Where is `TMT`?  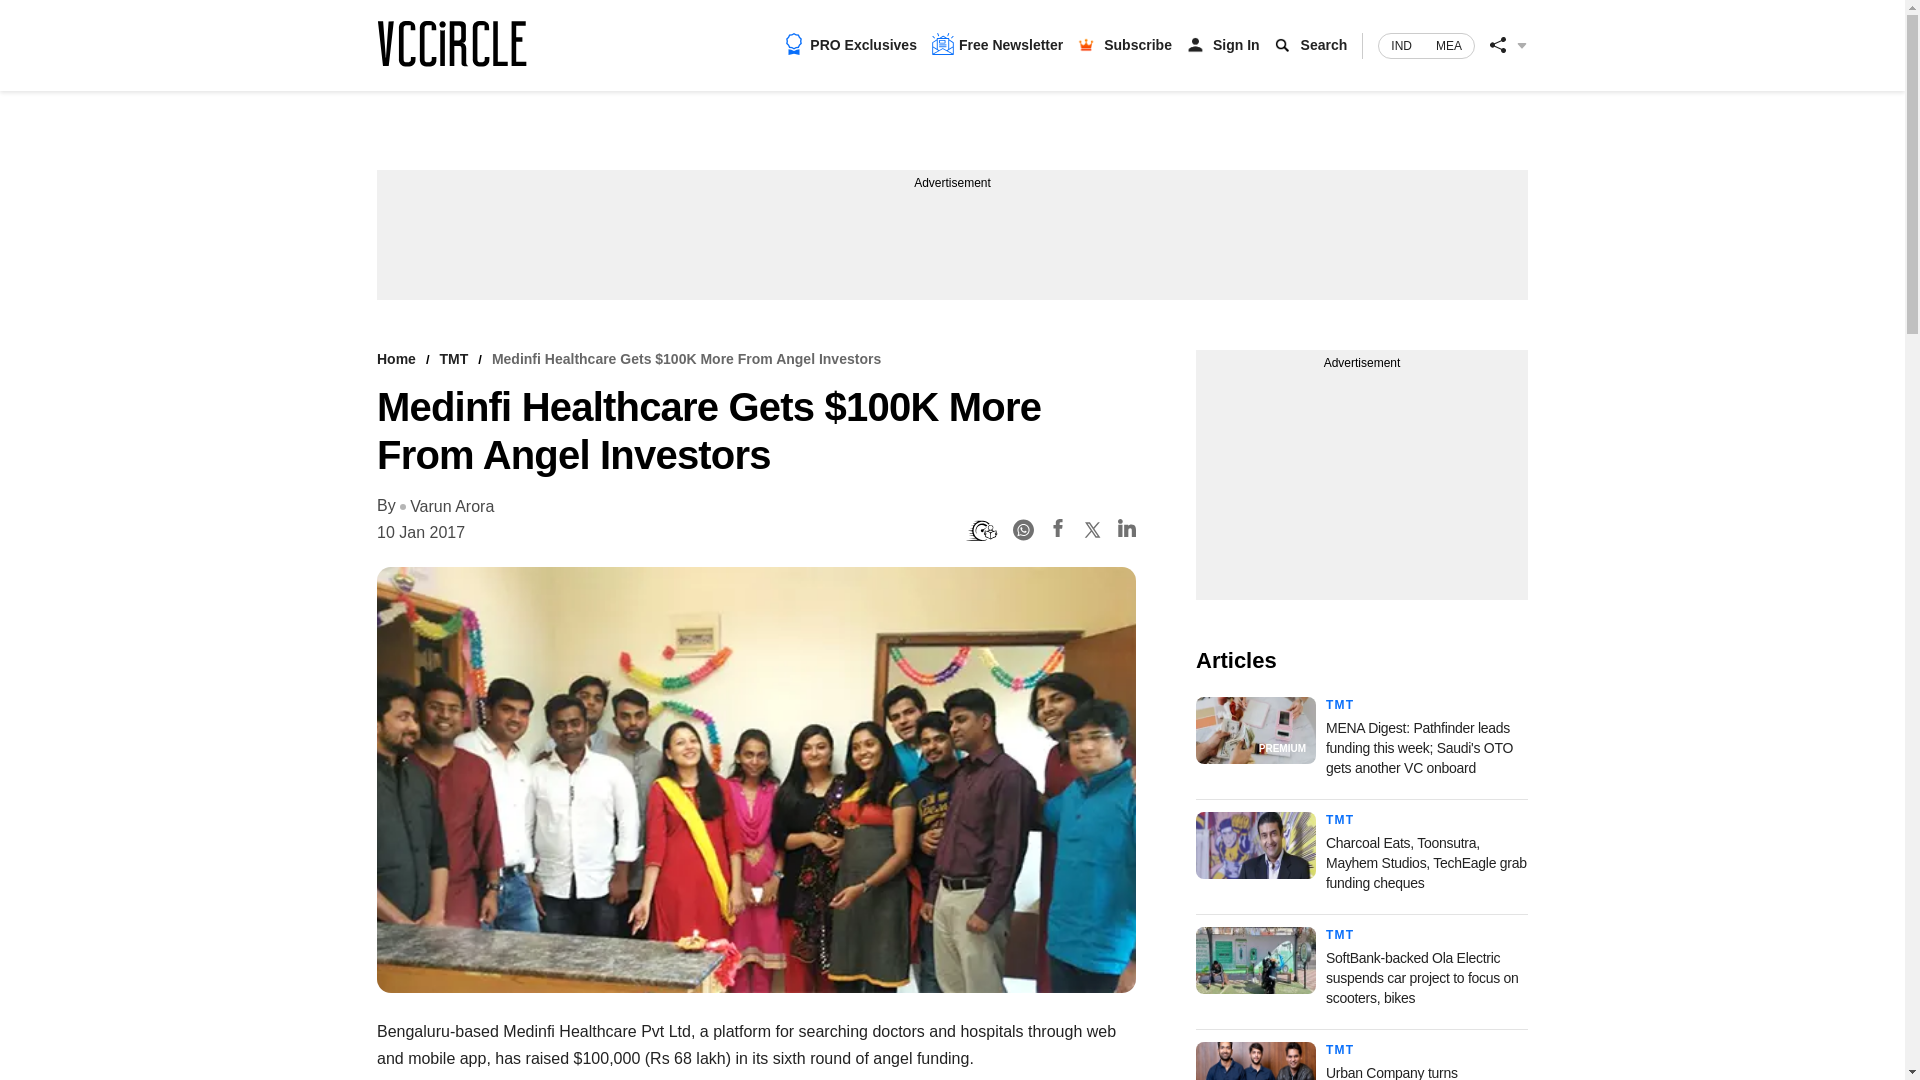
TMT is located at coordinates (454, 359).